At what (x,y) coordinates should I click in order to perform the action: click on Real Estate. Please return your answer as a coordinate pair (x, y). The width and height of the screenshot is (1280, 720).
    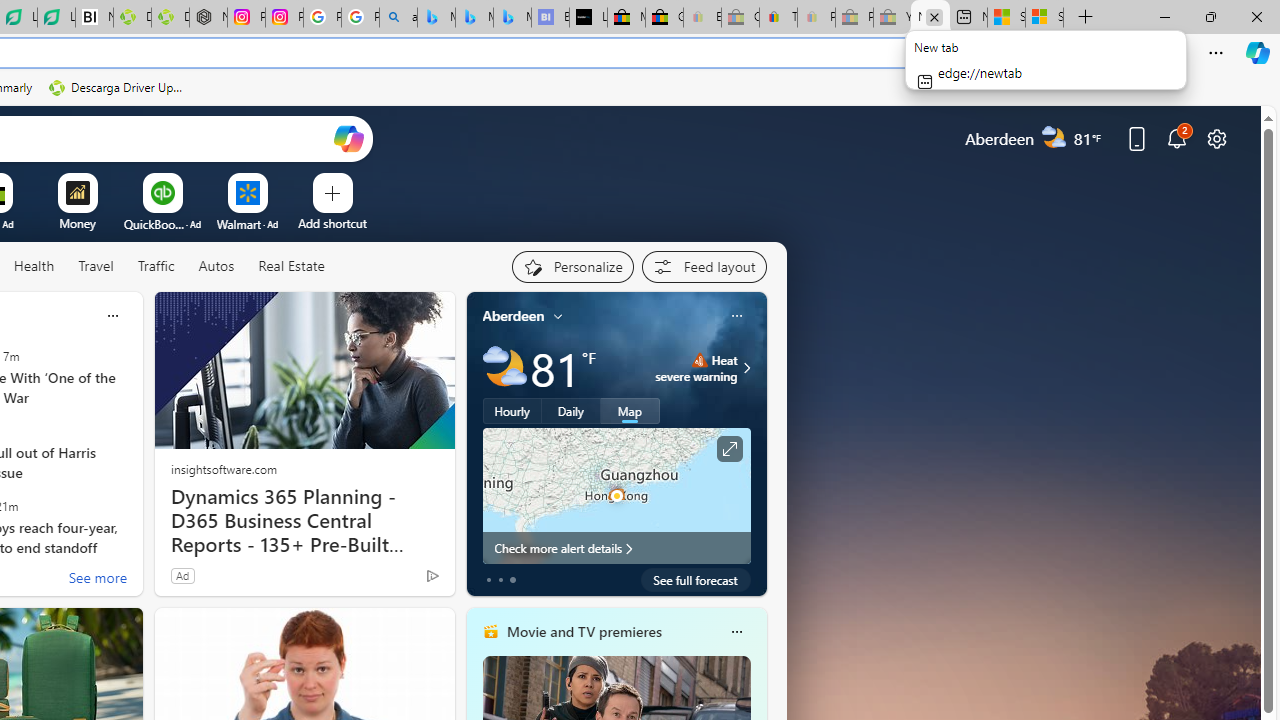
    Looking at the image, I should click on (291, 266).